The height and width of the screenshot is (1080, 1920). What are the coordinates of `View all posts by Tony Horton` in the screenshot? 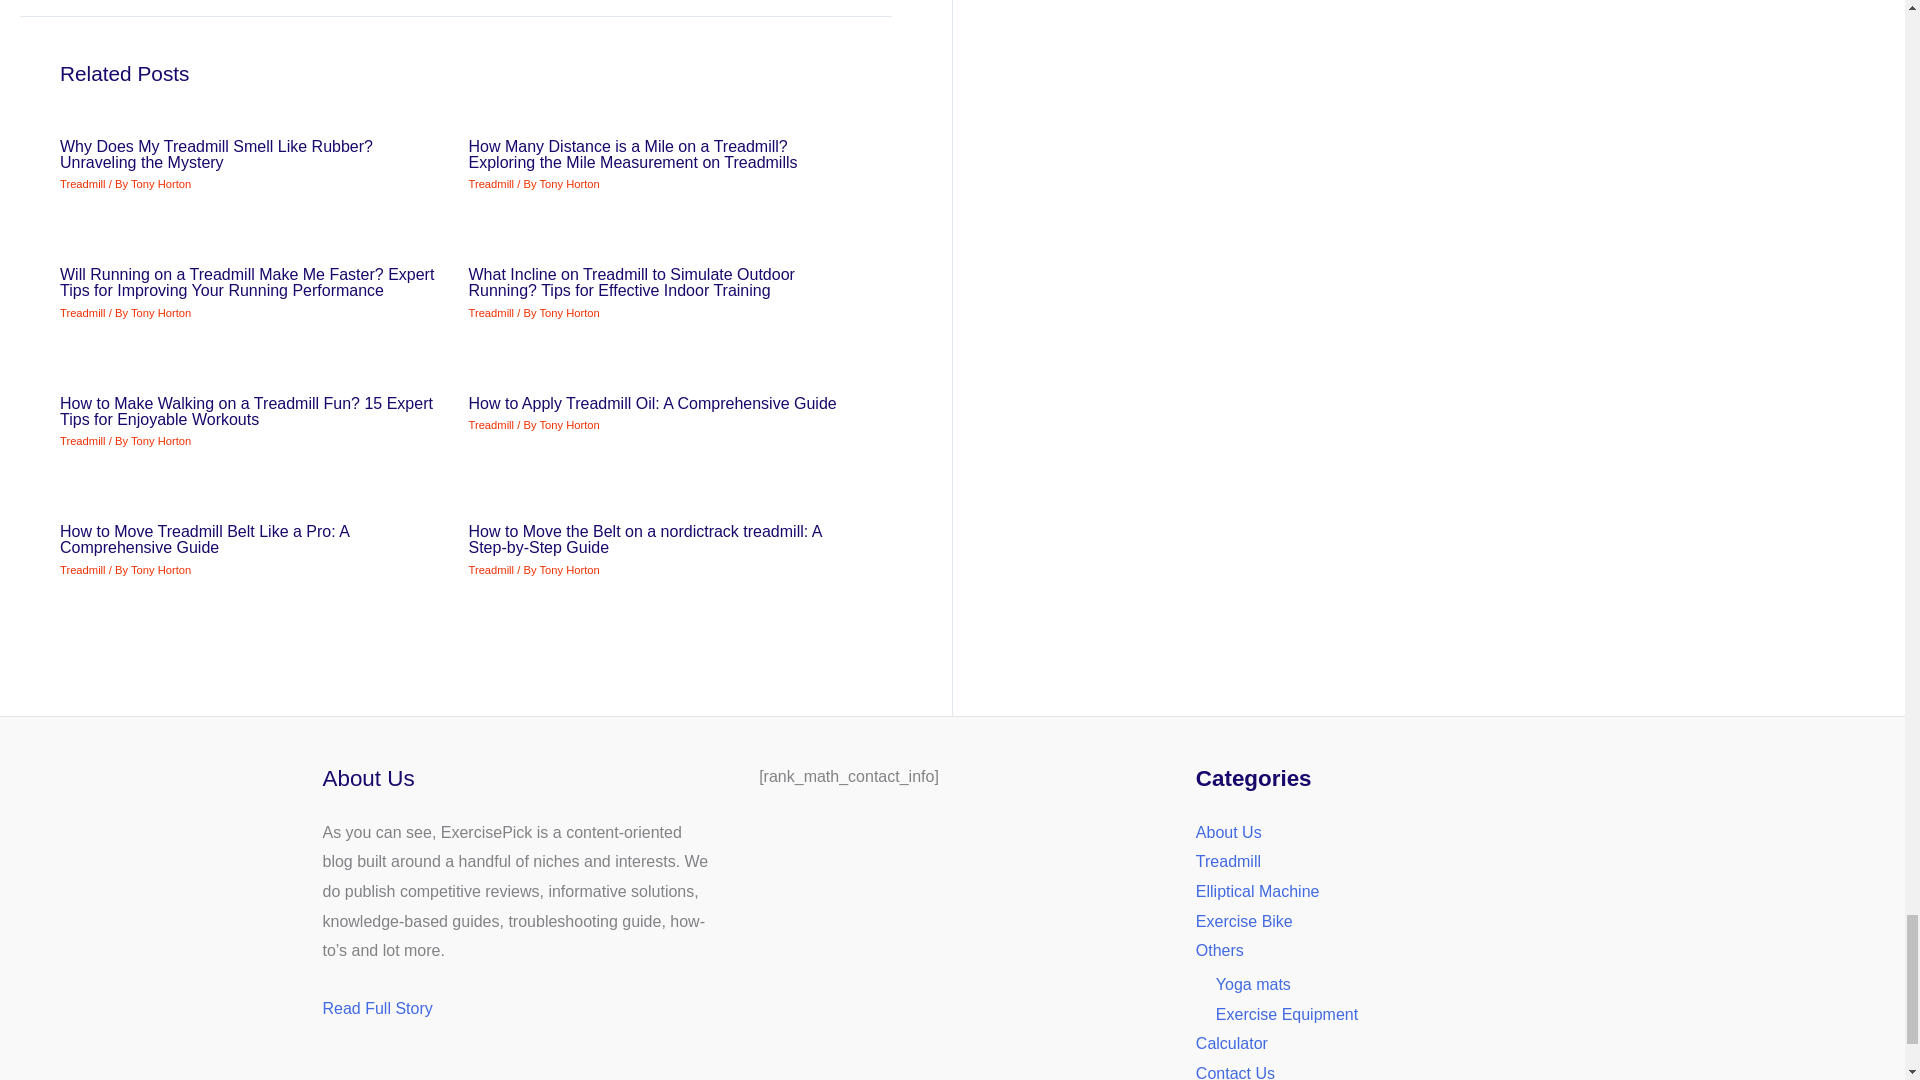 It's located at (569, 569).